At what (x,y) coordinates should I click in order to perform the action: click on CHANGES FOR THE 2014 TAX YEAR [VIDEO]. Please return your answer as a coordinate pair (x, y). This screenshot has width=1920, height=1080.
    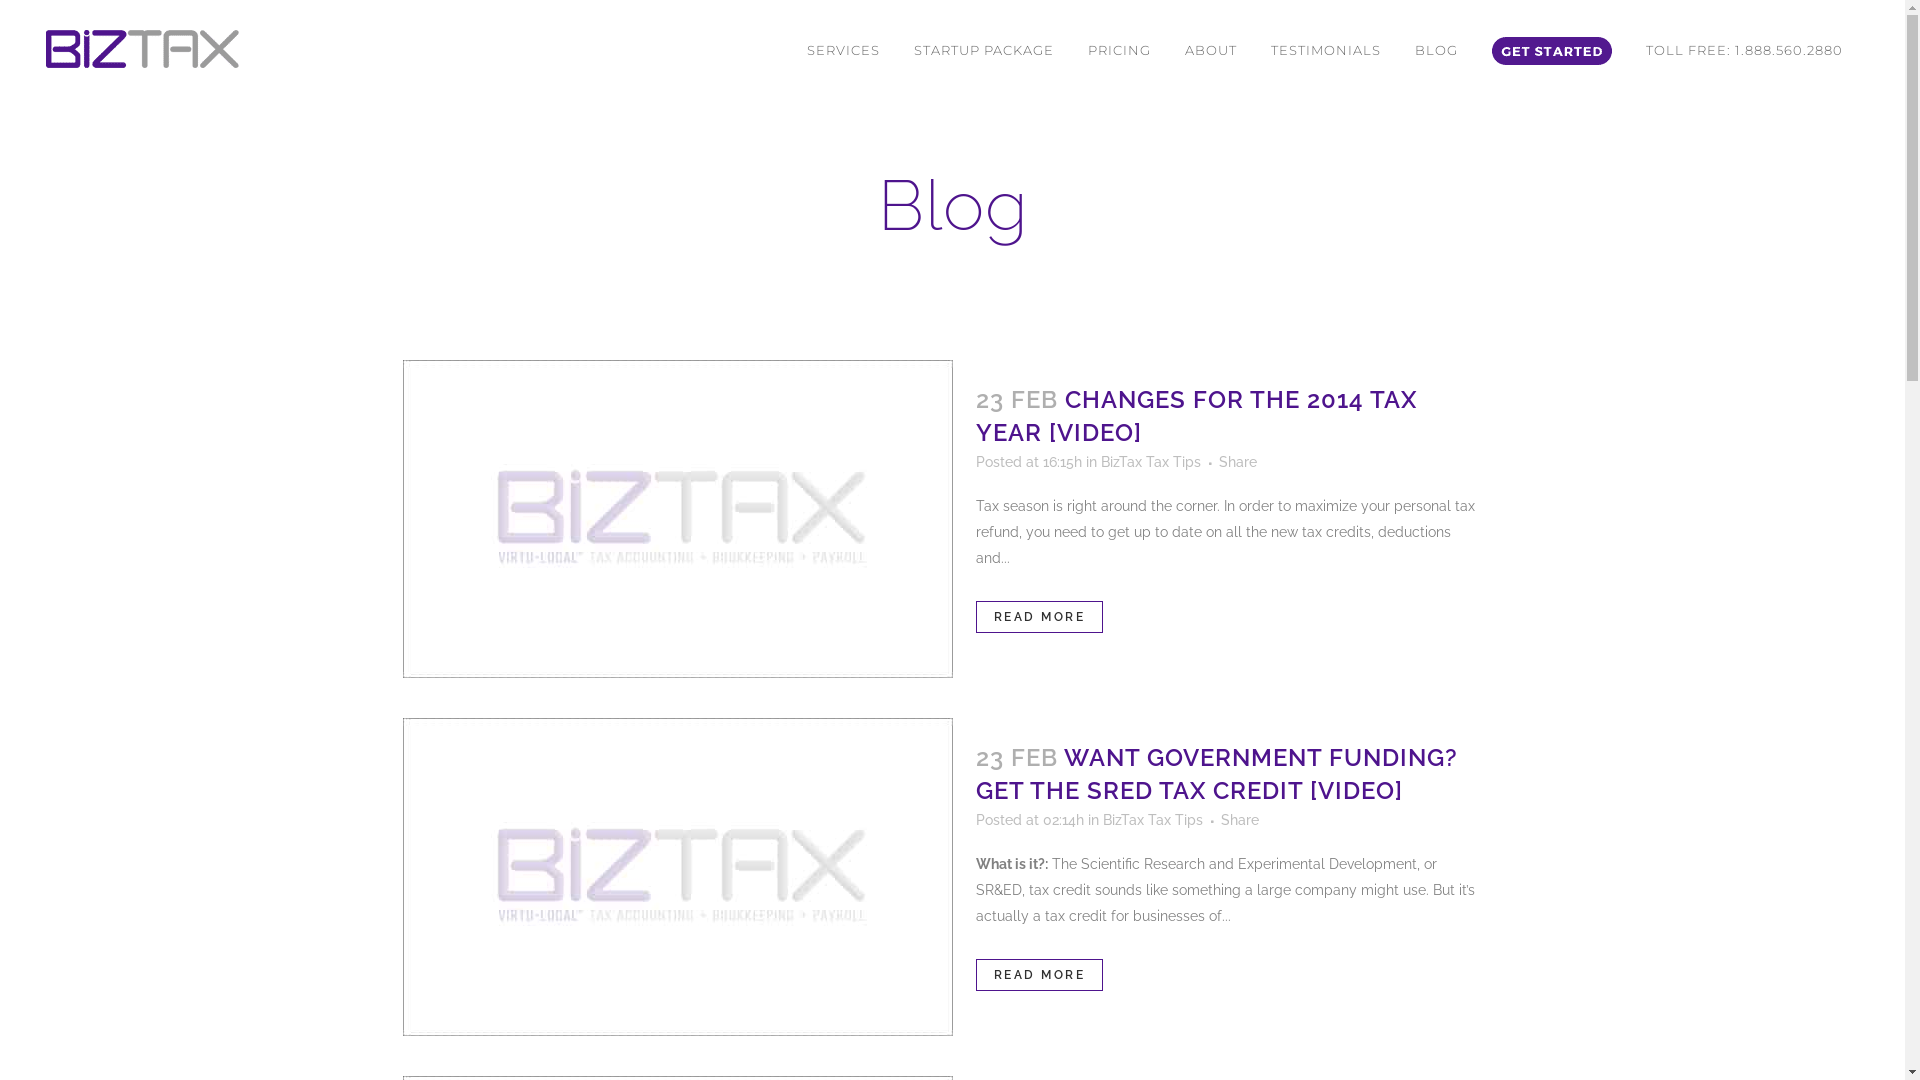
    Looking at the image, I should click on (1196, 415).